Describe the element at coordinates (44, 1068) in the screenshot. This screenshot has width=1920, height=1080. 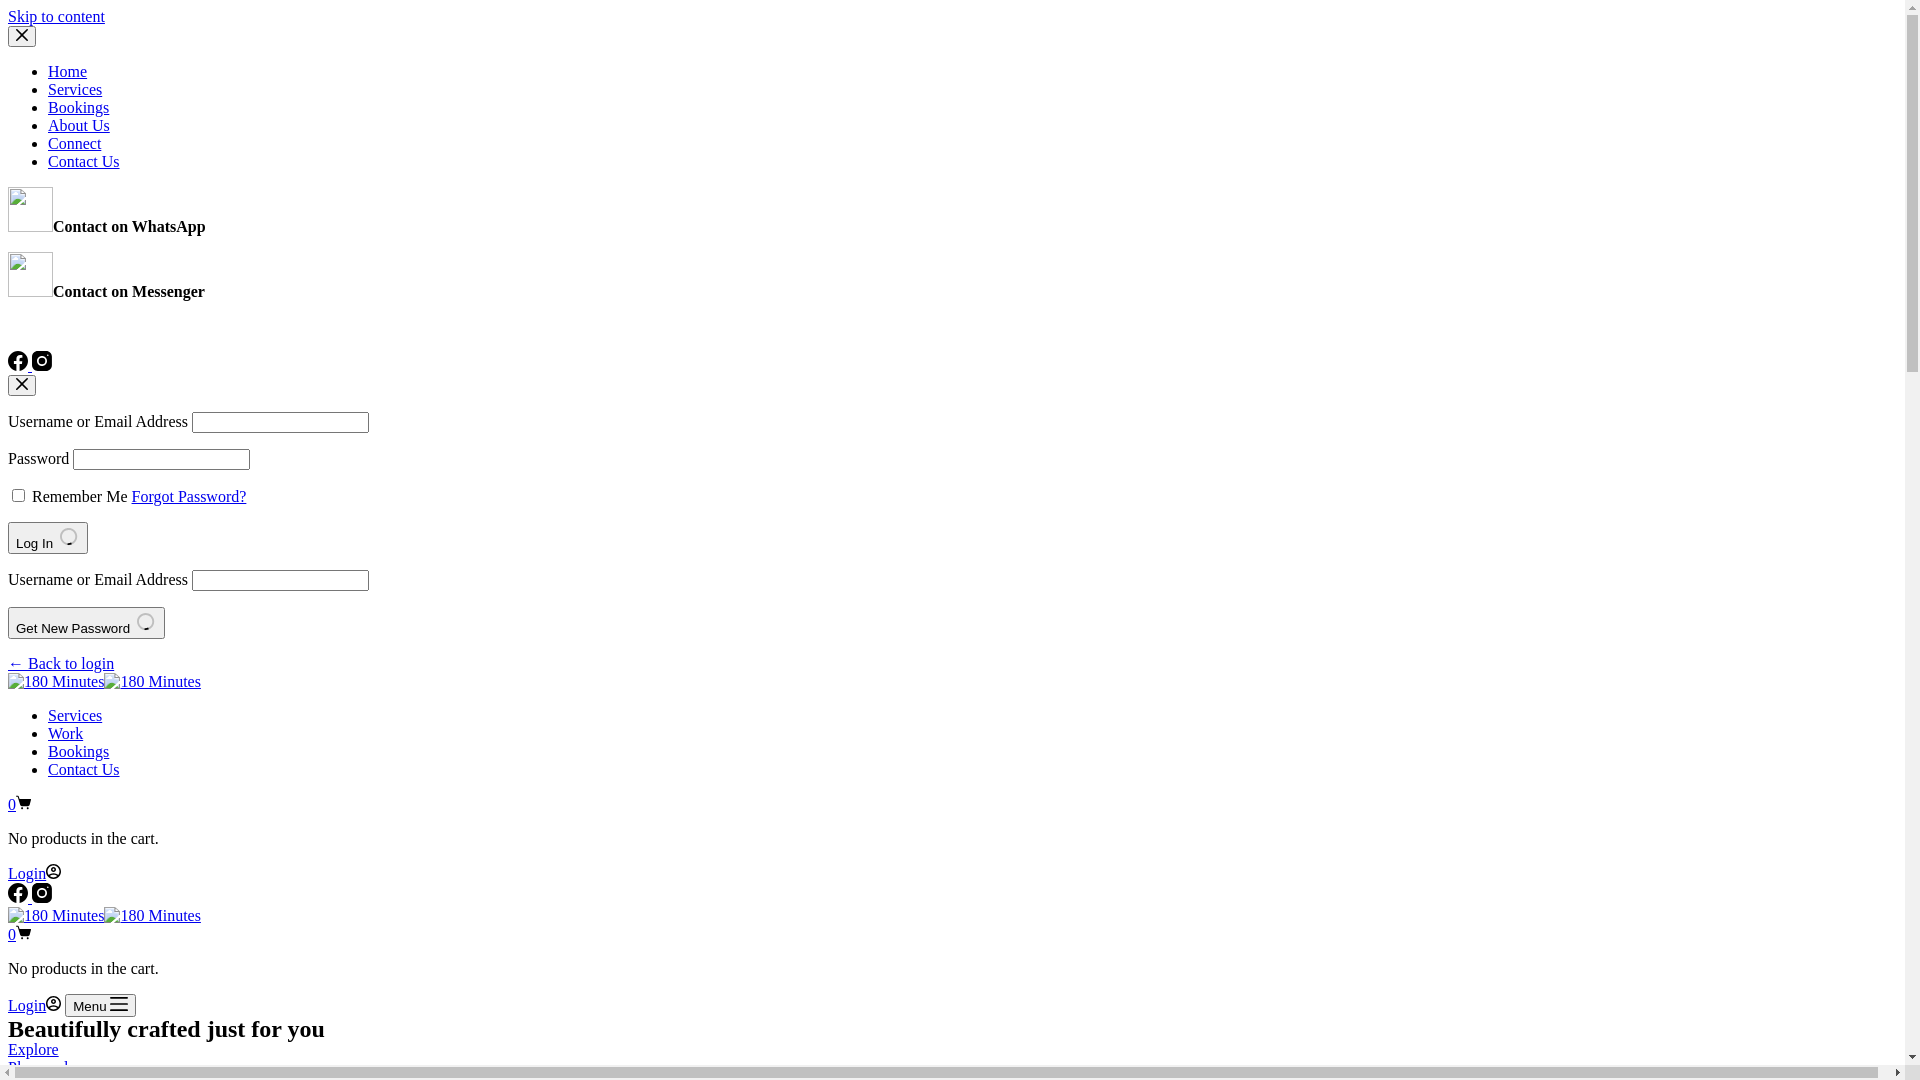
I see `Place order` at that location.